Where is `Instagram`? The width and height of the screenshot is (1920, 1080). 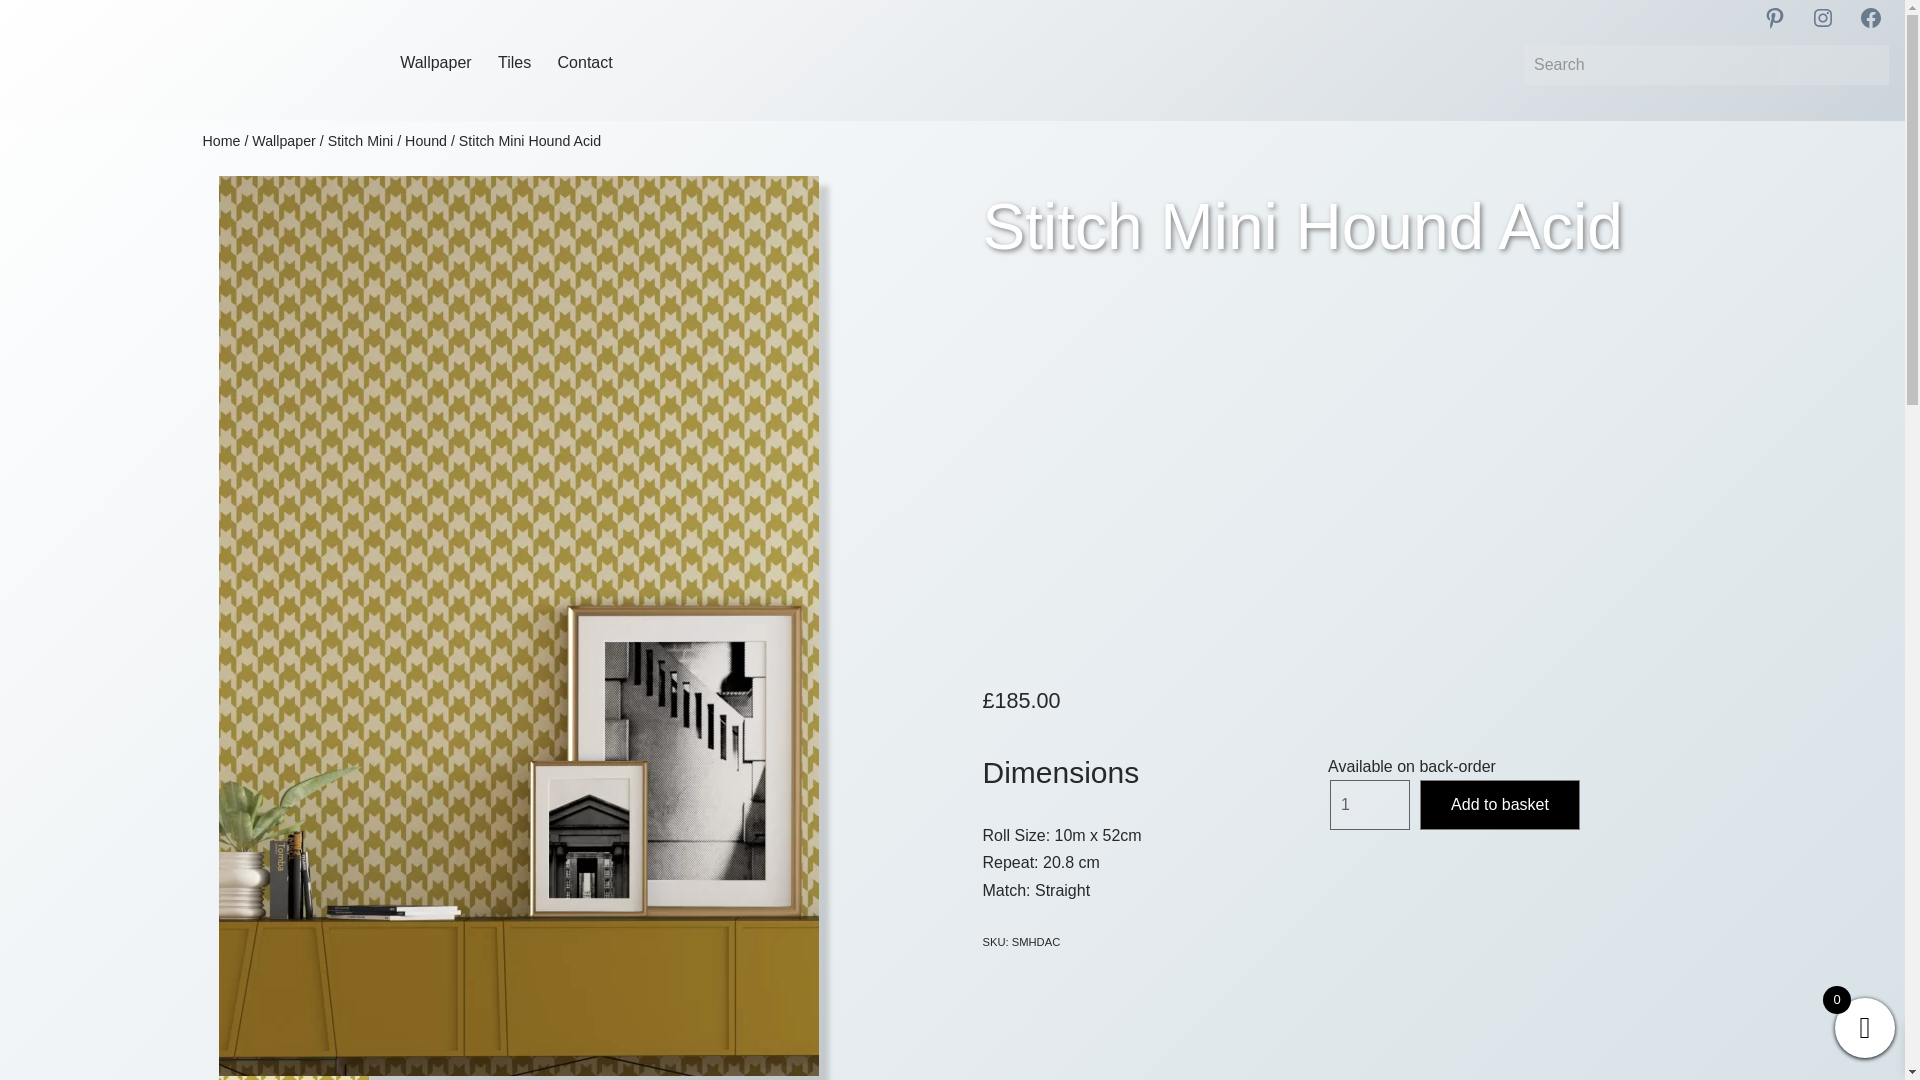
Instagram is located at coordinates (1822, 18).